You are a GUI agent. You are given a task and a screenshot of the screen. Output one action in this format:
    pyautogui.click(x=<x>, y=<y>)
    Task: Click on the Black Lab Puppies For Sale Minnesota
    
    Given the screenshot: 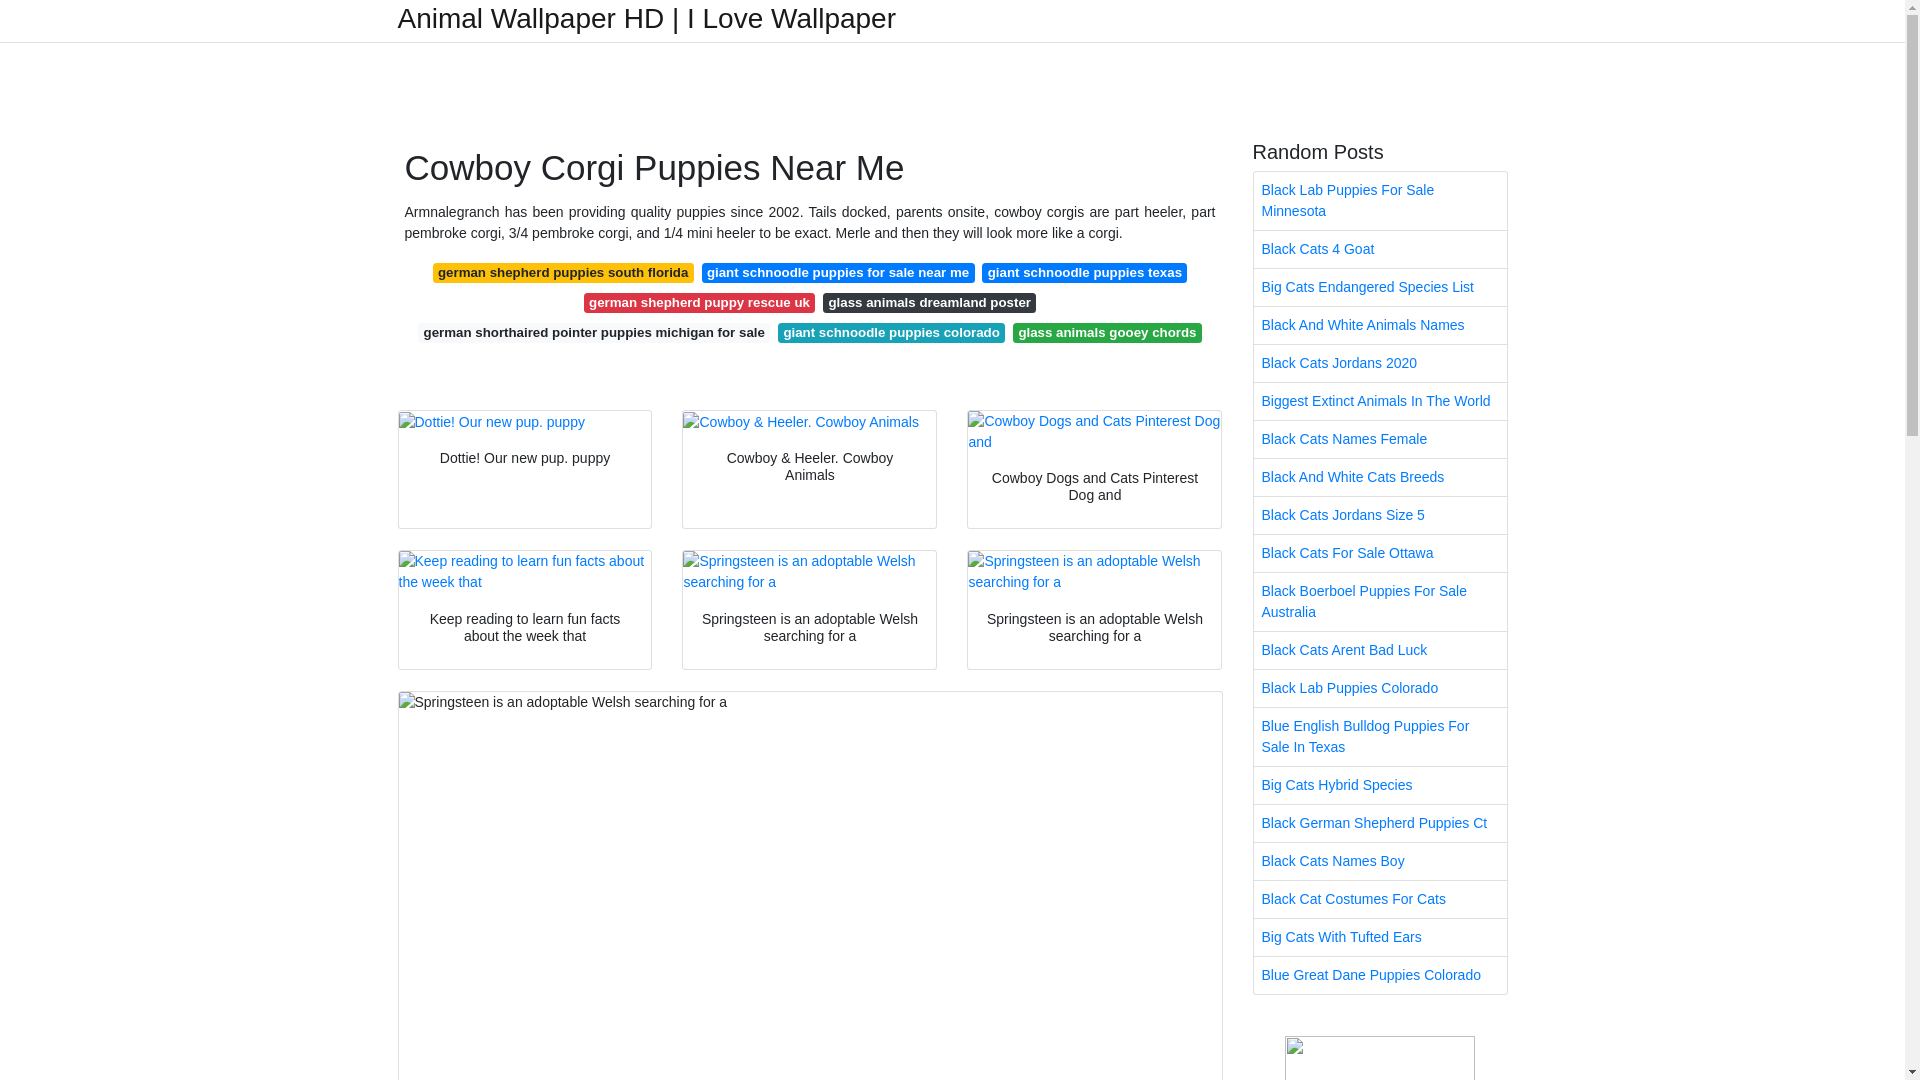 What is the action you would take?
    pyautogui.click(x=1380, y=200)
    